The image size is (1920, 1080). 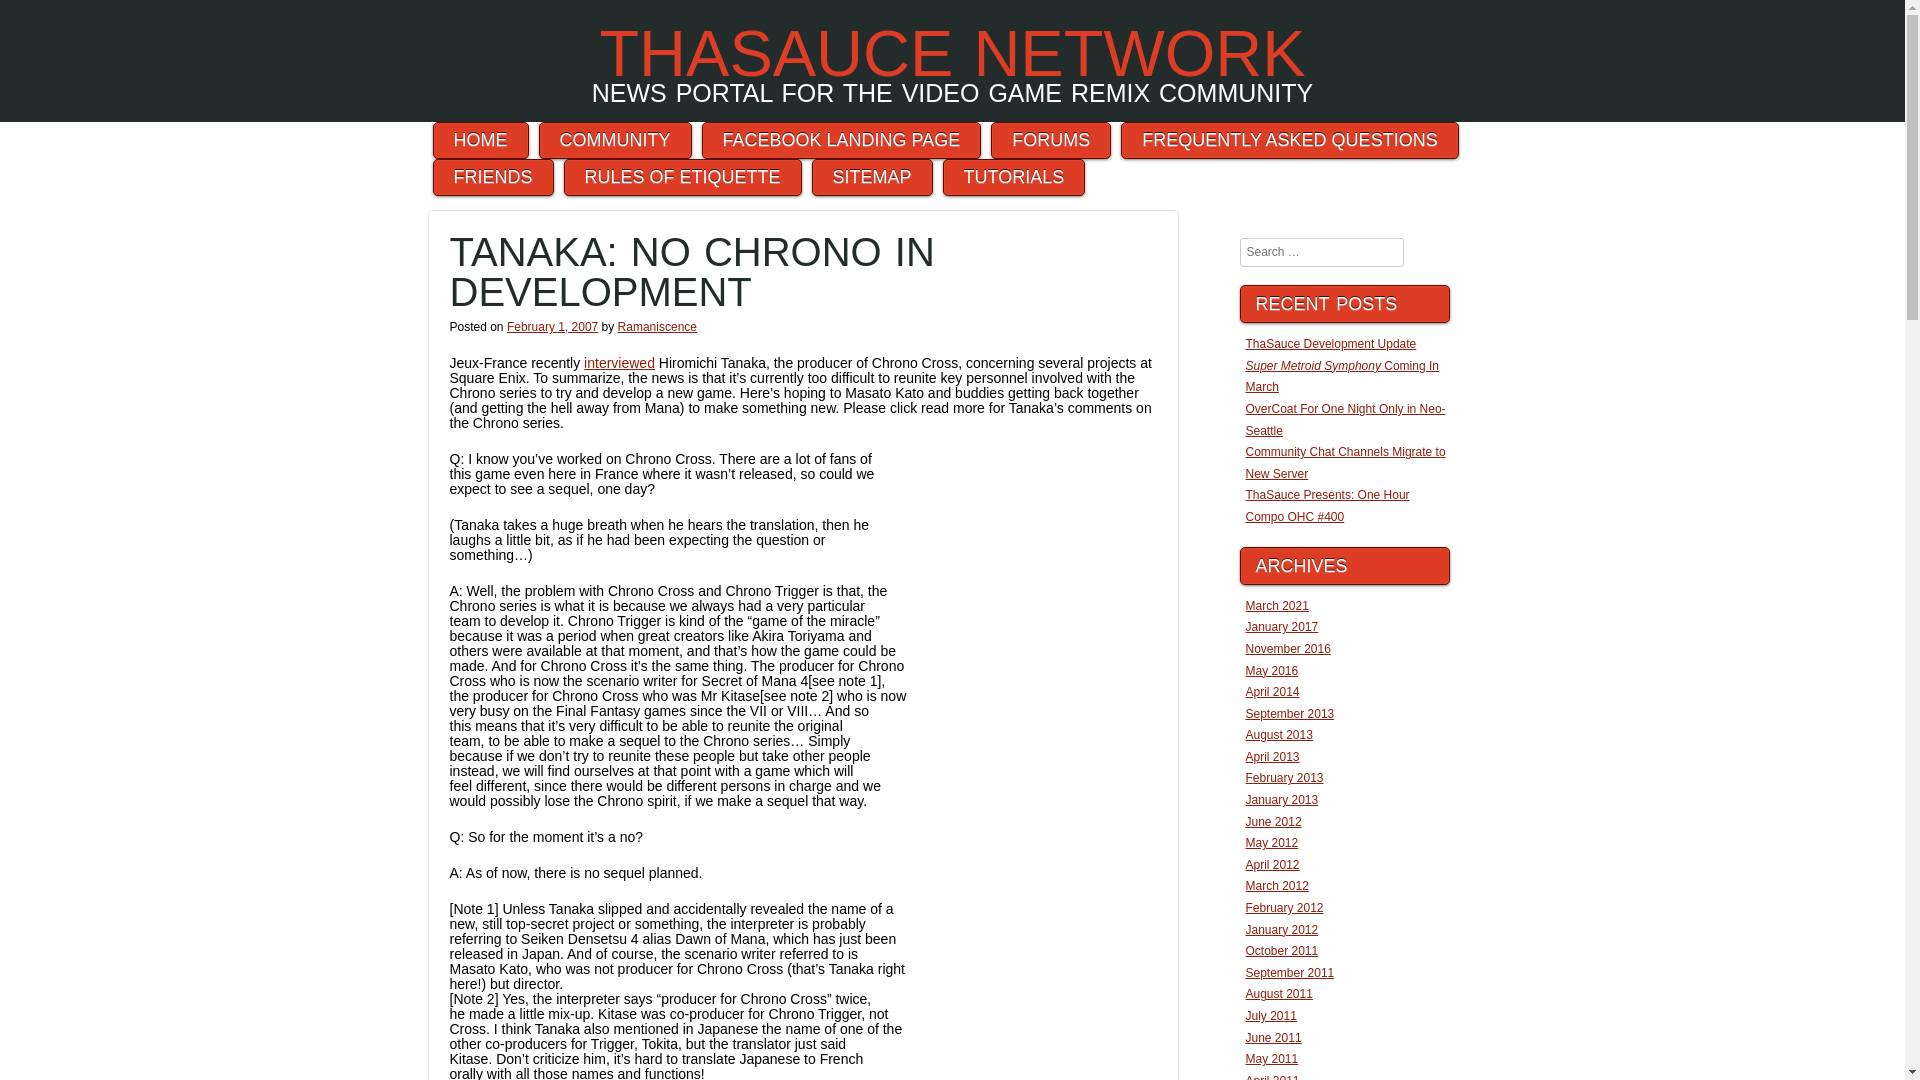 I want to click on April 2014, so click(x=1272, y=691).